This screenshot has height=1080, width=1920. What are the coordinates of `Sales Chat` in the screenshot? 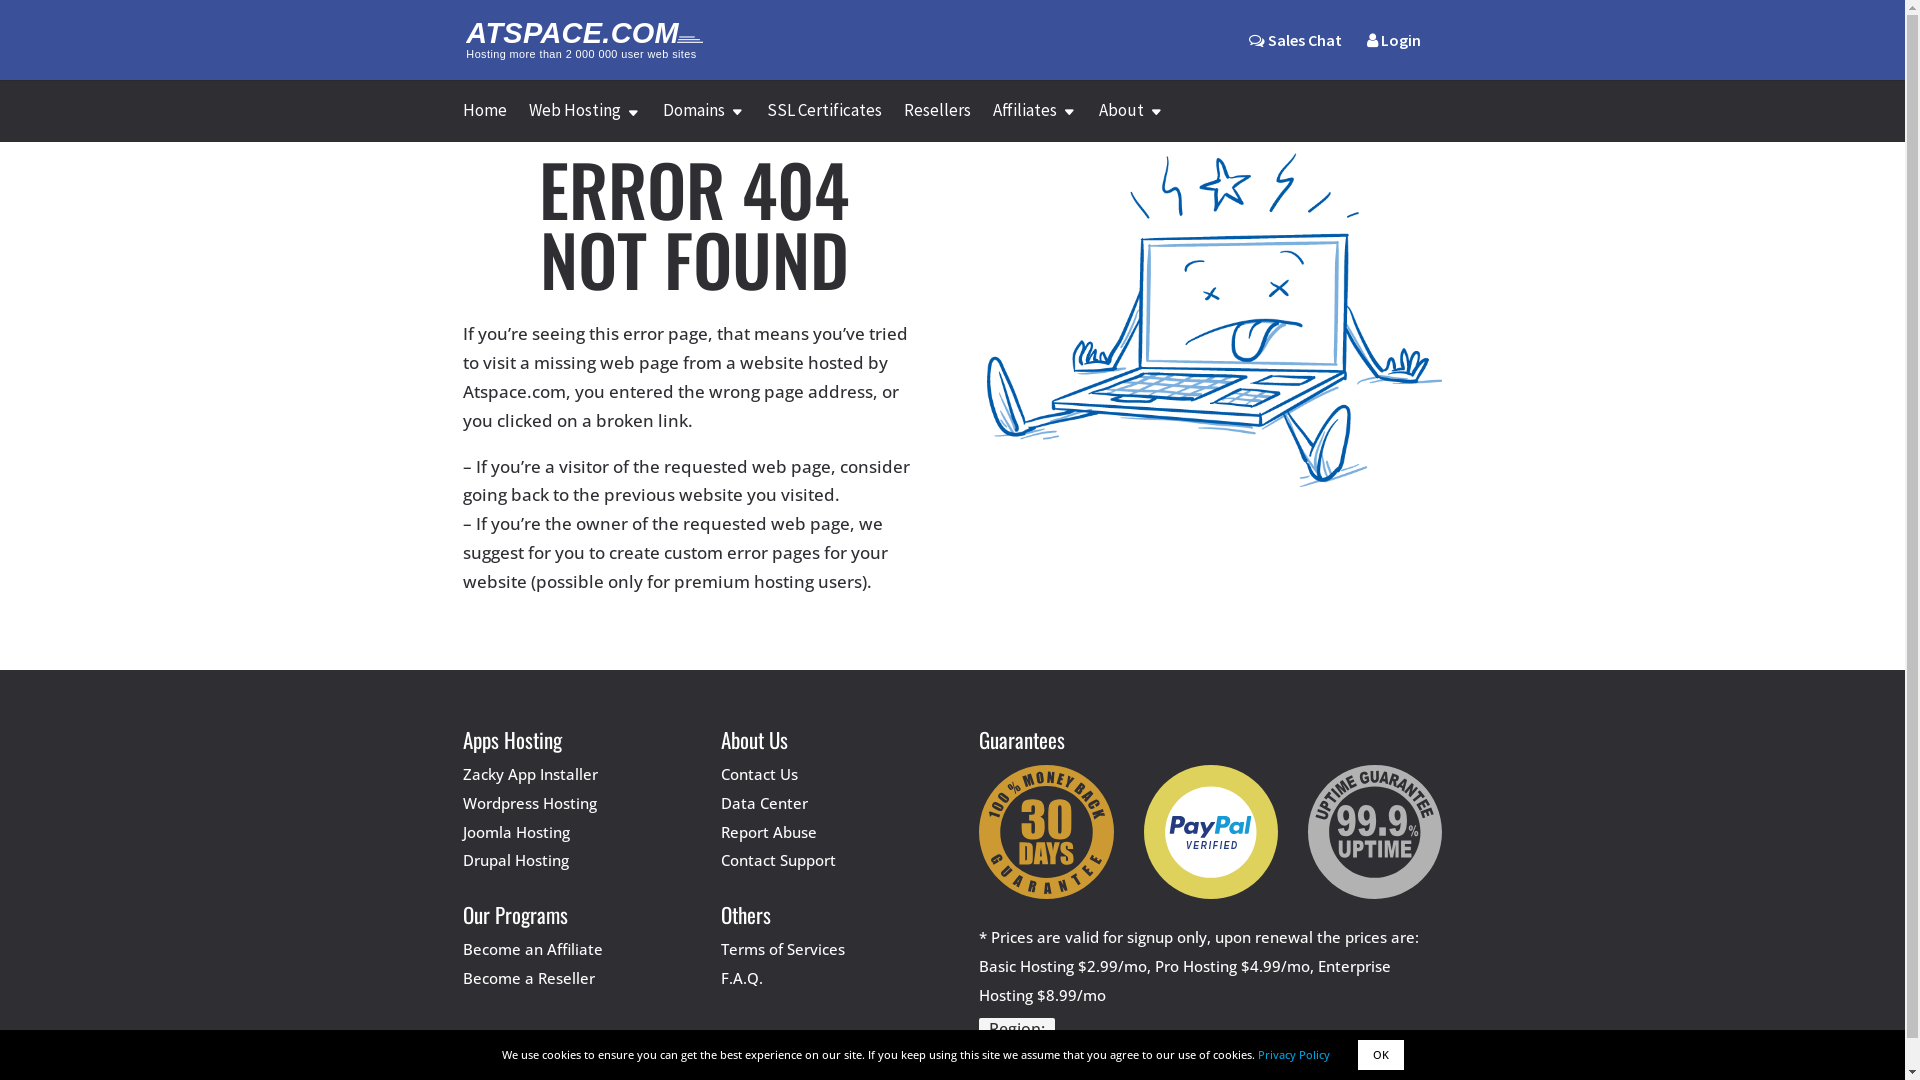 It's located at (1294, 56).